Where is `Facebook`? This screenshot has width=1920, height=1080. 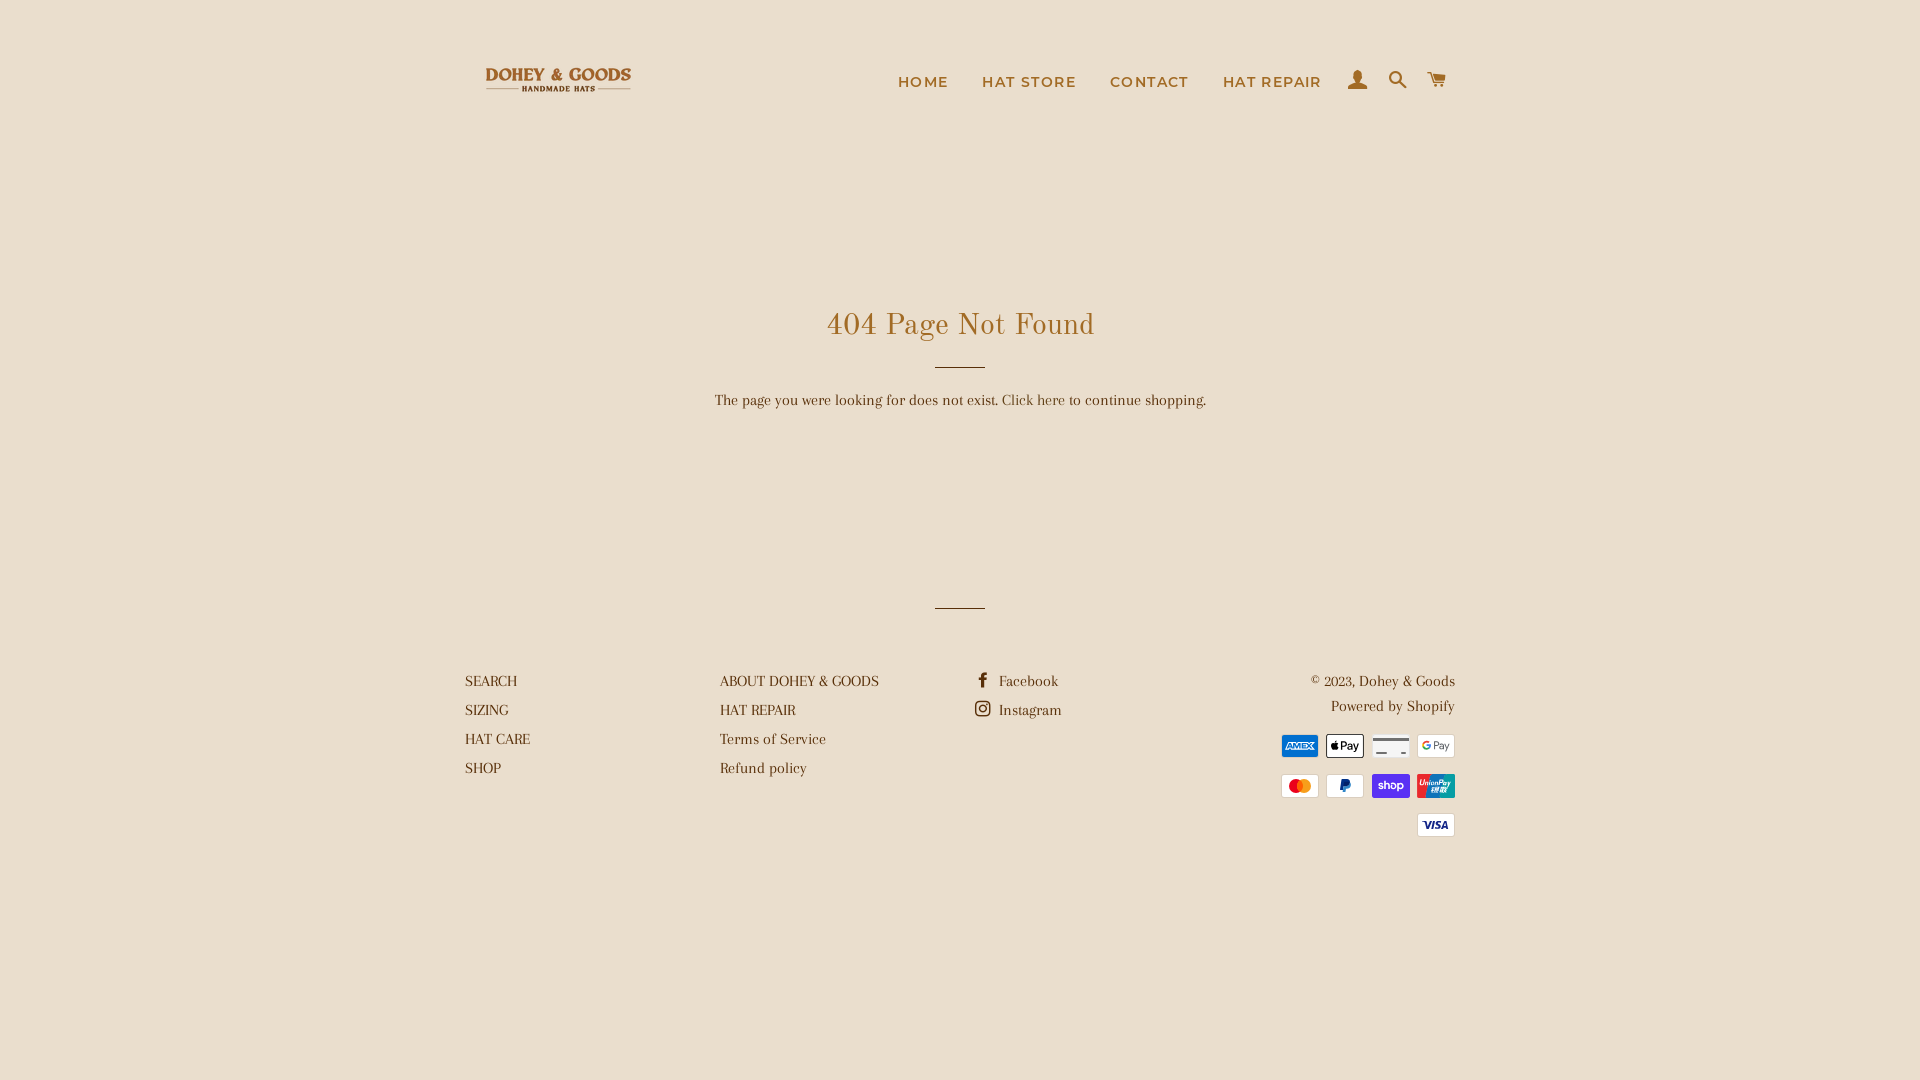
Facebook is located at coordinates (1016, 681).